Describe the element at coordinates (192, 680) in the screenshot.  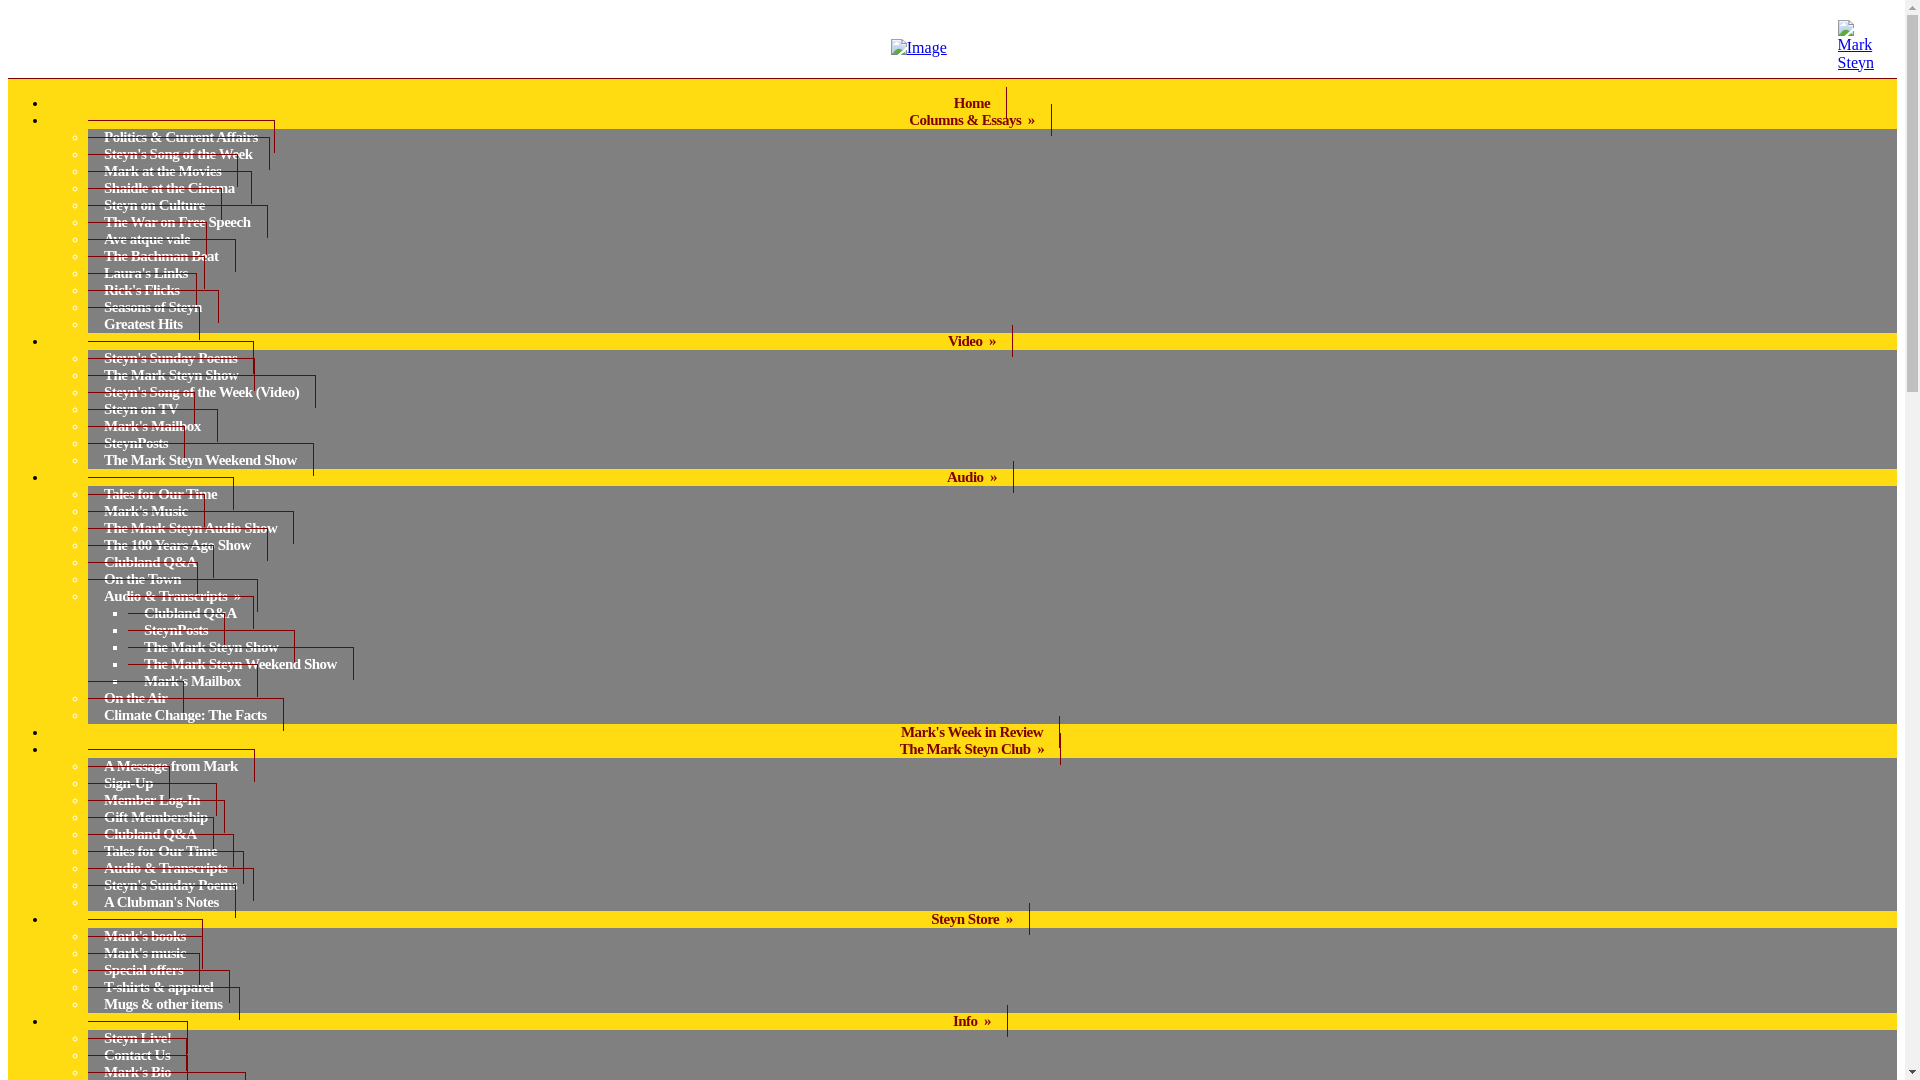
I see `Mark's Mailbox` at that location.